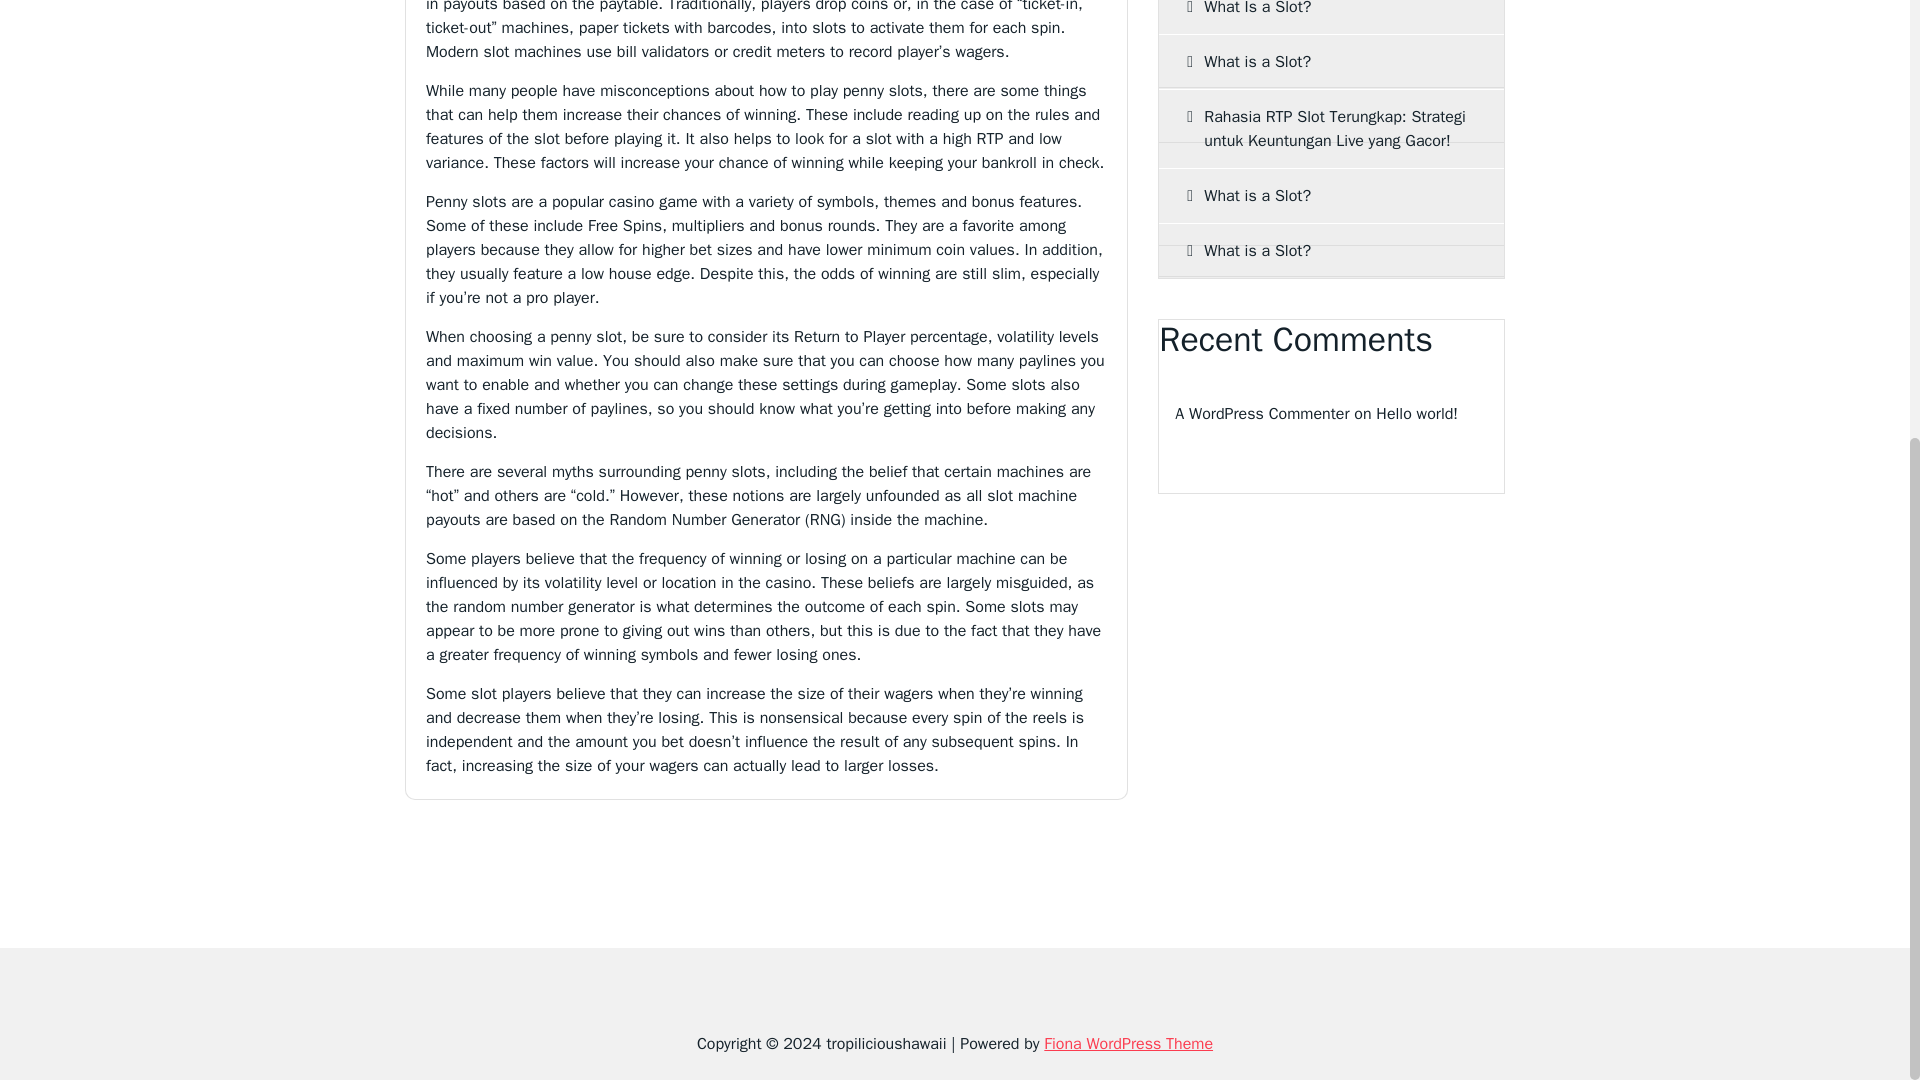  I want to click on Fiona WordPress Theme, so click(1128, 1044).